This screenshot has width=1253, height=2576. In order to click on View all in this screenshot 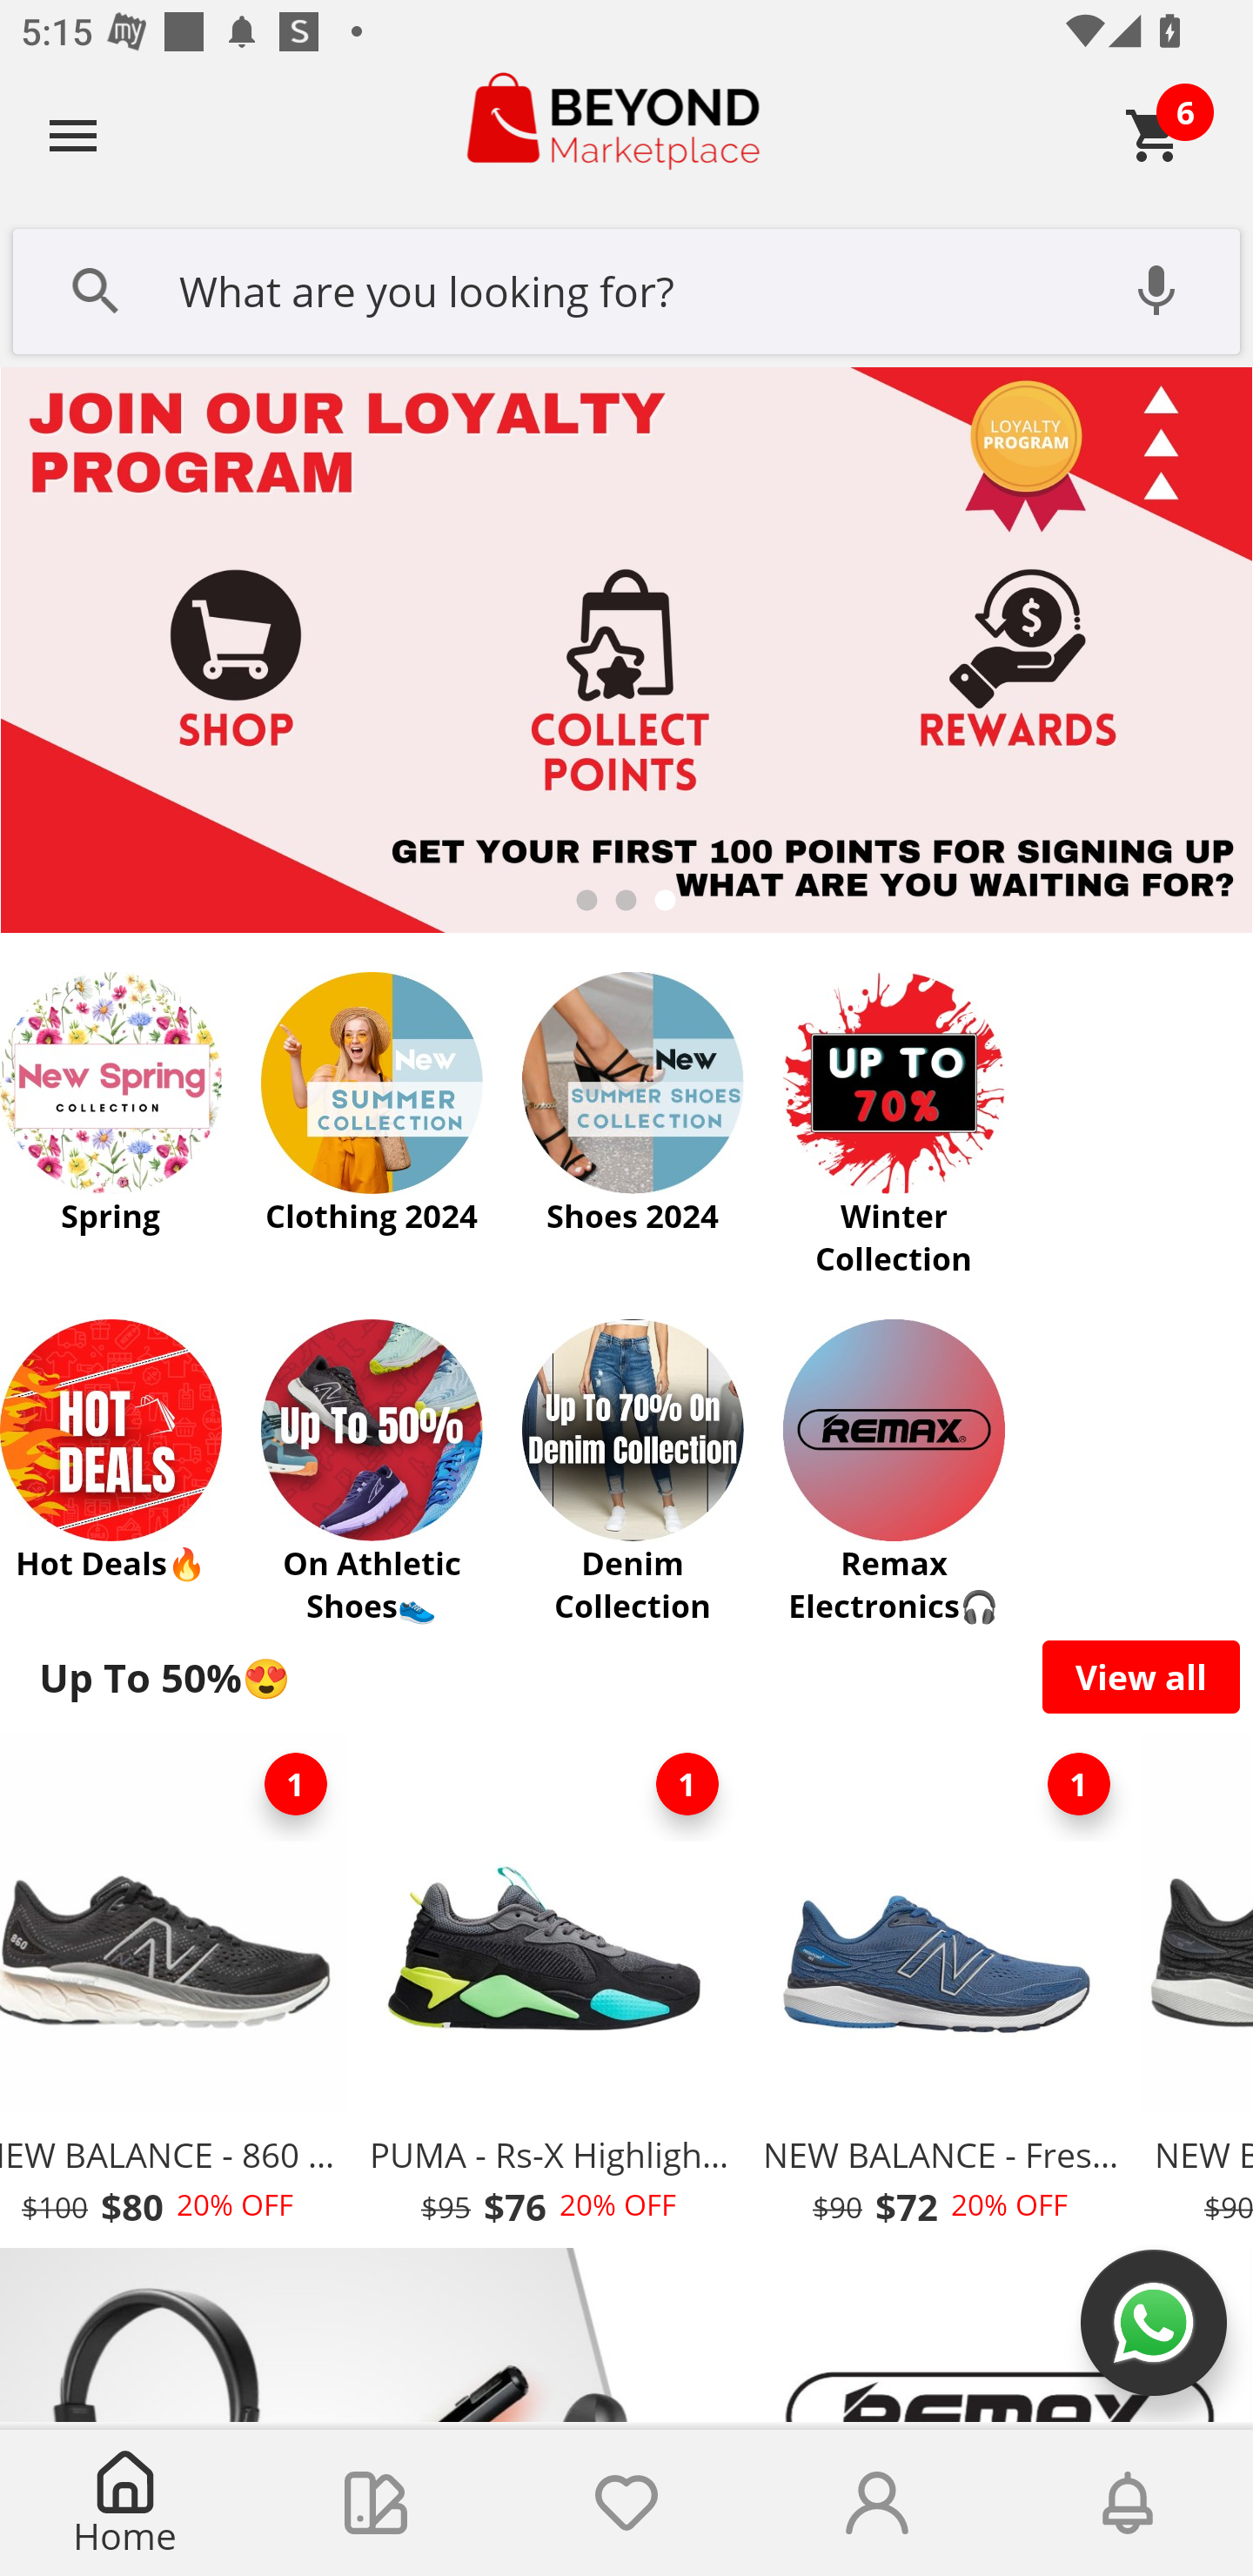, I will do `click(1142, 1676)`.